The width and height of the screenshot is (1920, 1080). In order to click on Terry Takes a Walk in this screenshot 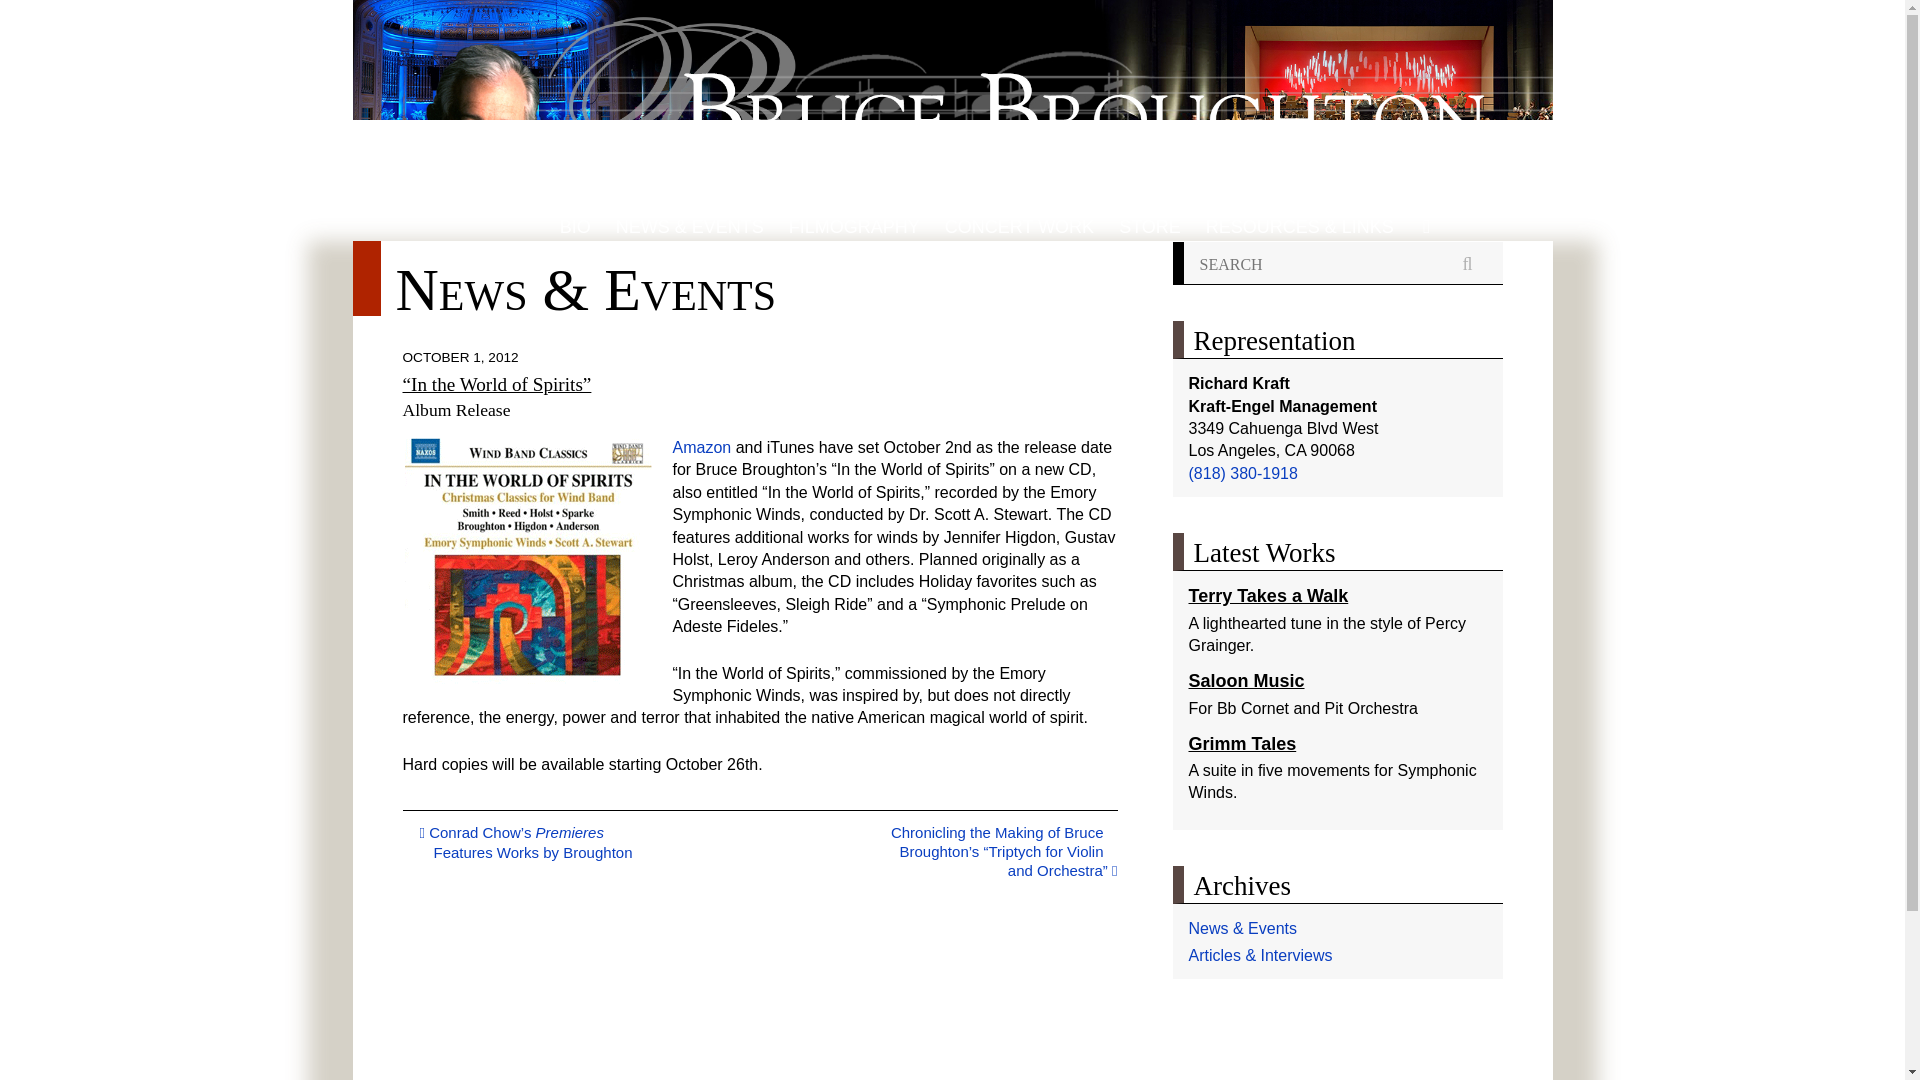, I will do `click(1268, 596)`.